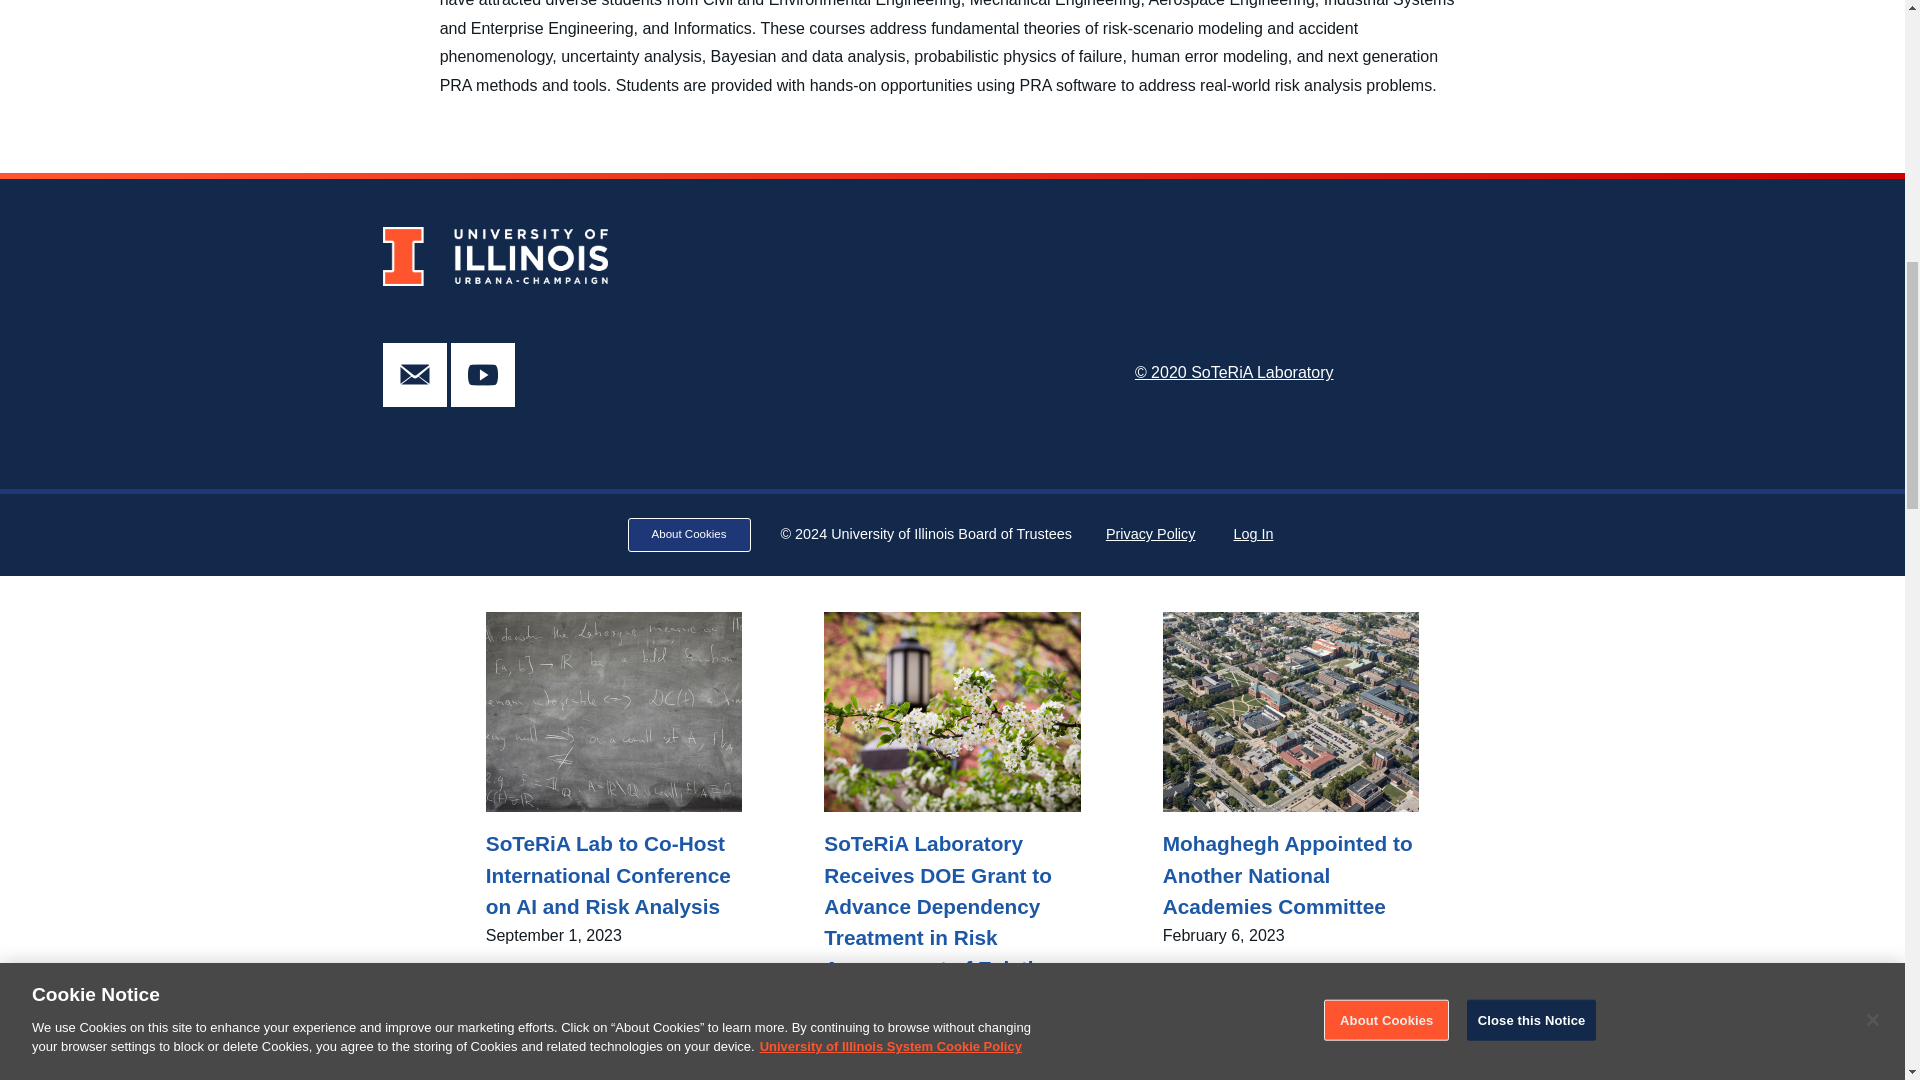 The width and height of the screenshot is (1920, 1080). I want to click on About Cookies, so click(688, 534).